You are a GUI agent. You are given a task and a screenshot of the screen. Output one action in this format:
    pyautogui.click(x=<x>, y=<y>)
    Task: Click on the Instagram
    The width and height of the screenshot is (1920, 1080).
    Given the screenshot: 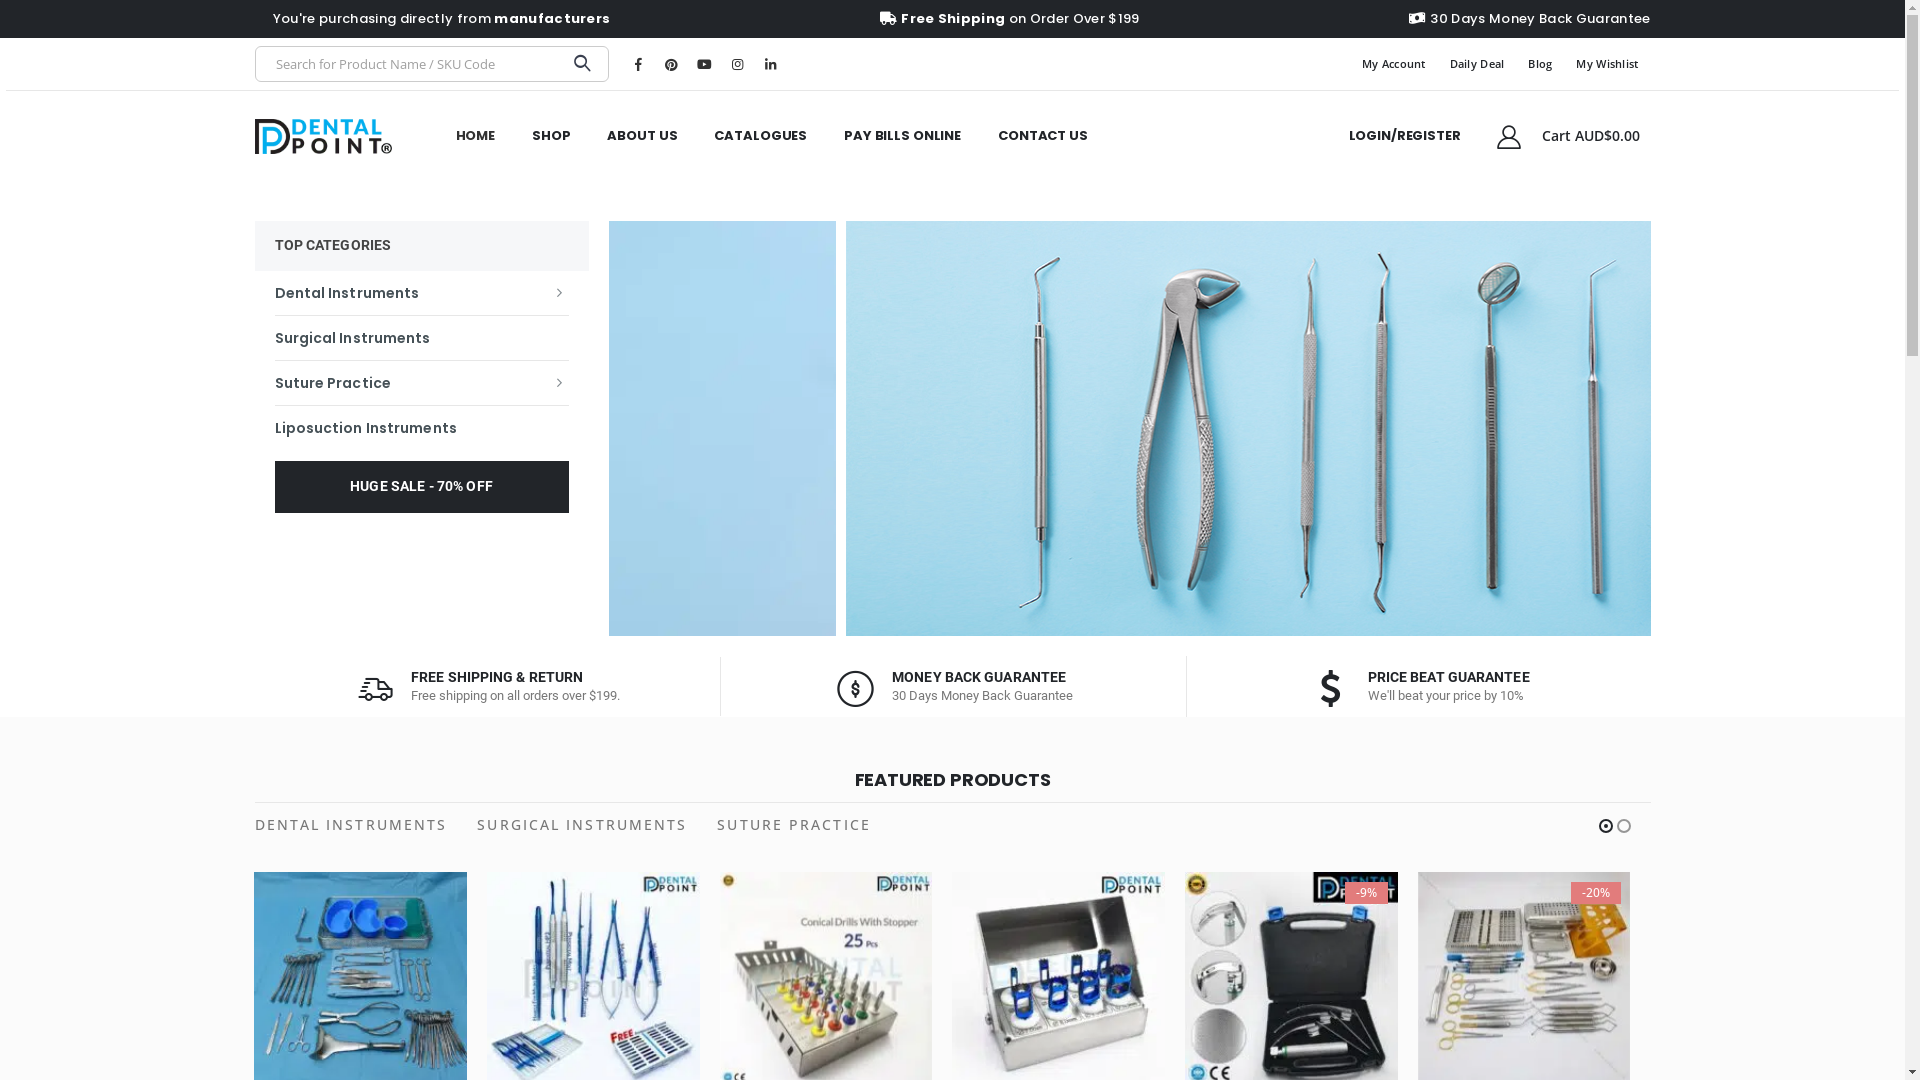 What is the action you would take?
    pyautogui.click(x=737, y=64)
    